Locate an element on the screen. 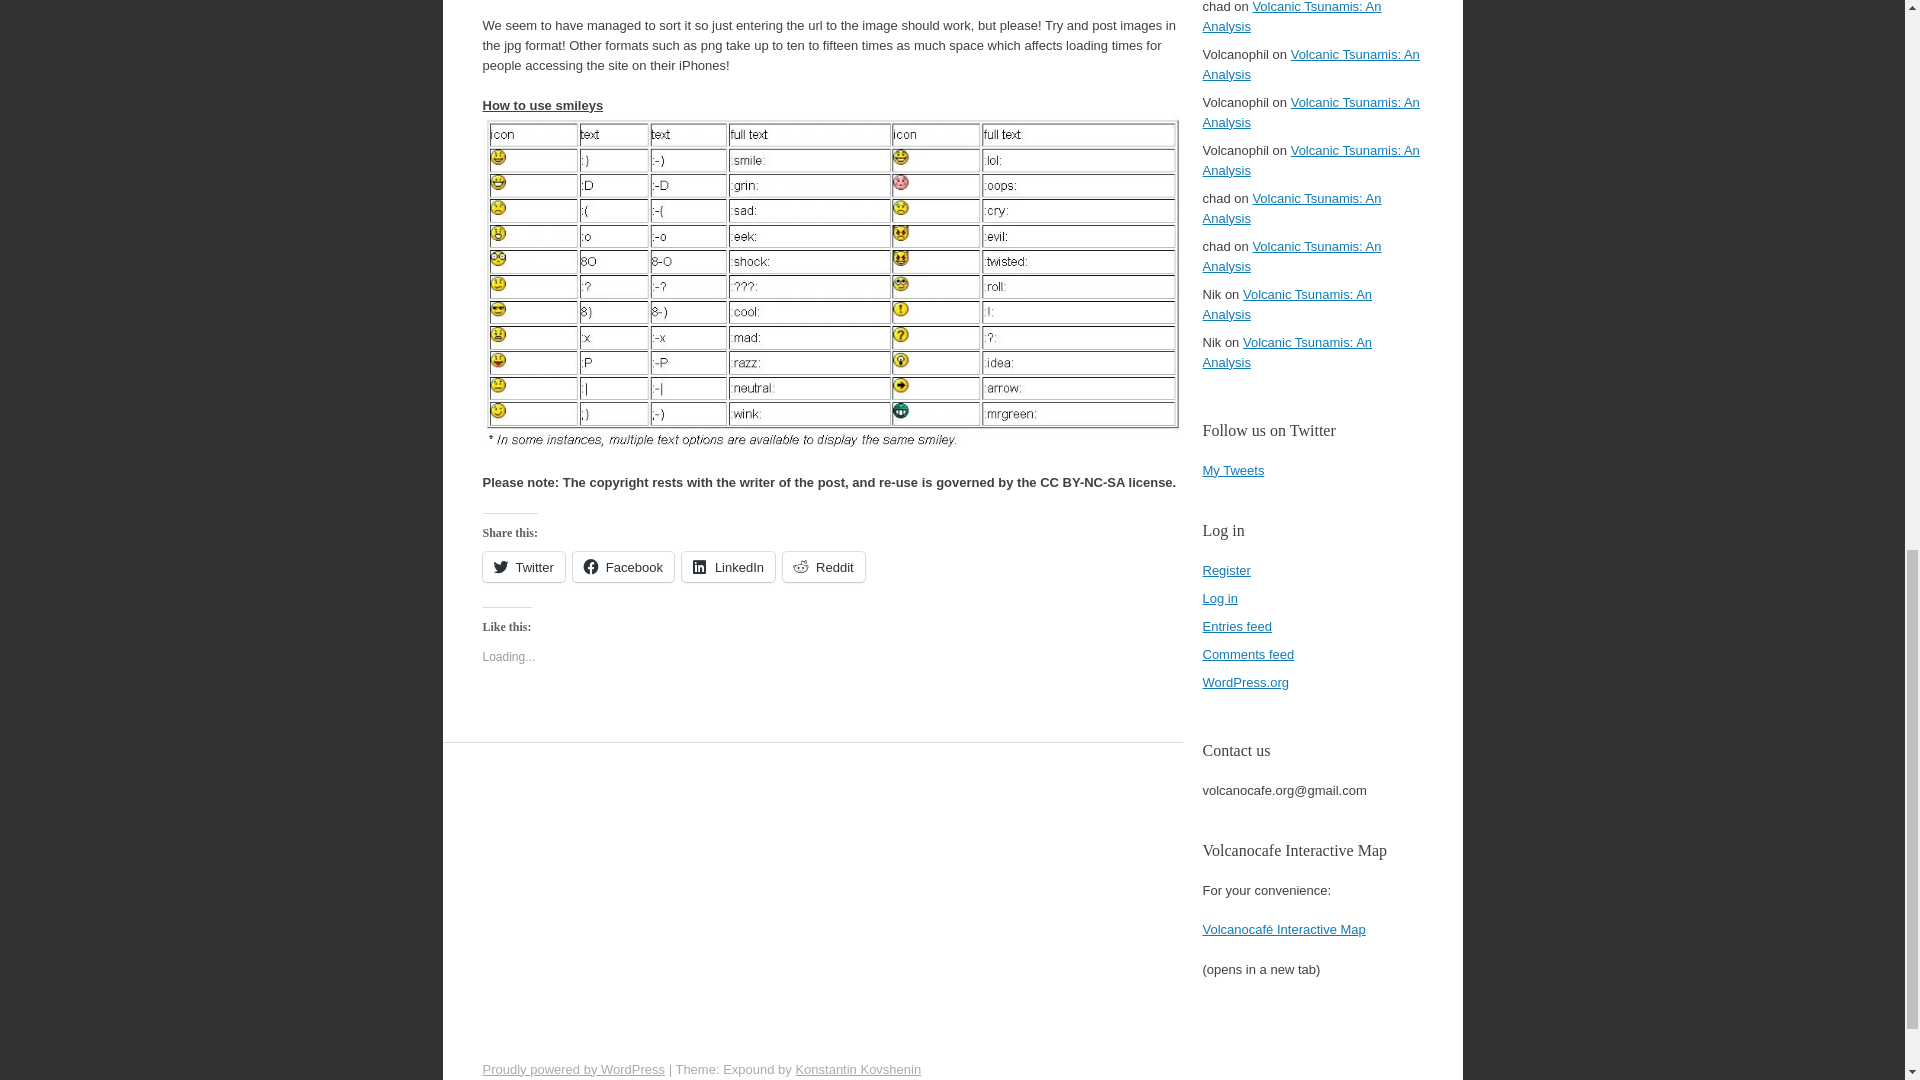 The width and height of the screenshot is (1920, 1080). Click to share on Twitter is located at coordinates (522, 566).